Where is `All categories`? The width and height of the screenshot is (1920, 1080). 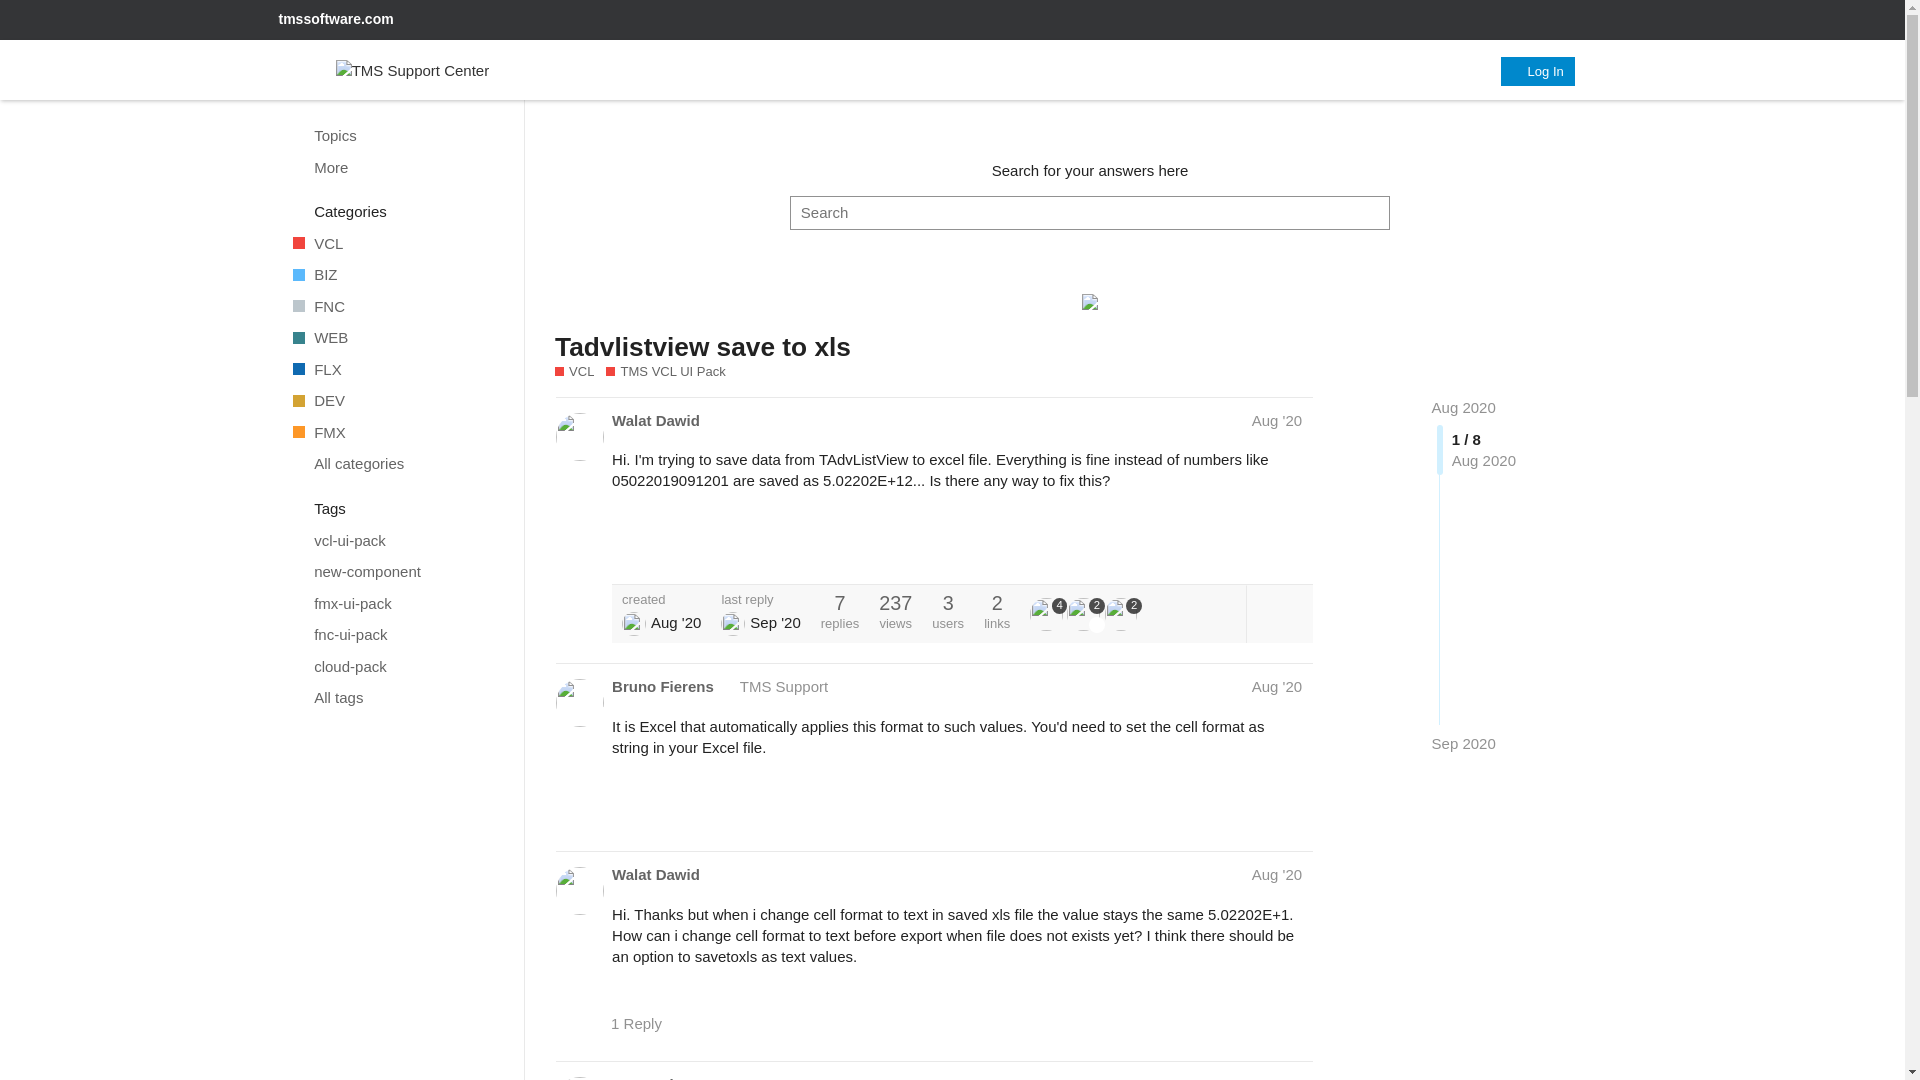 All categories is located at coordinates (397, 464).